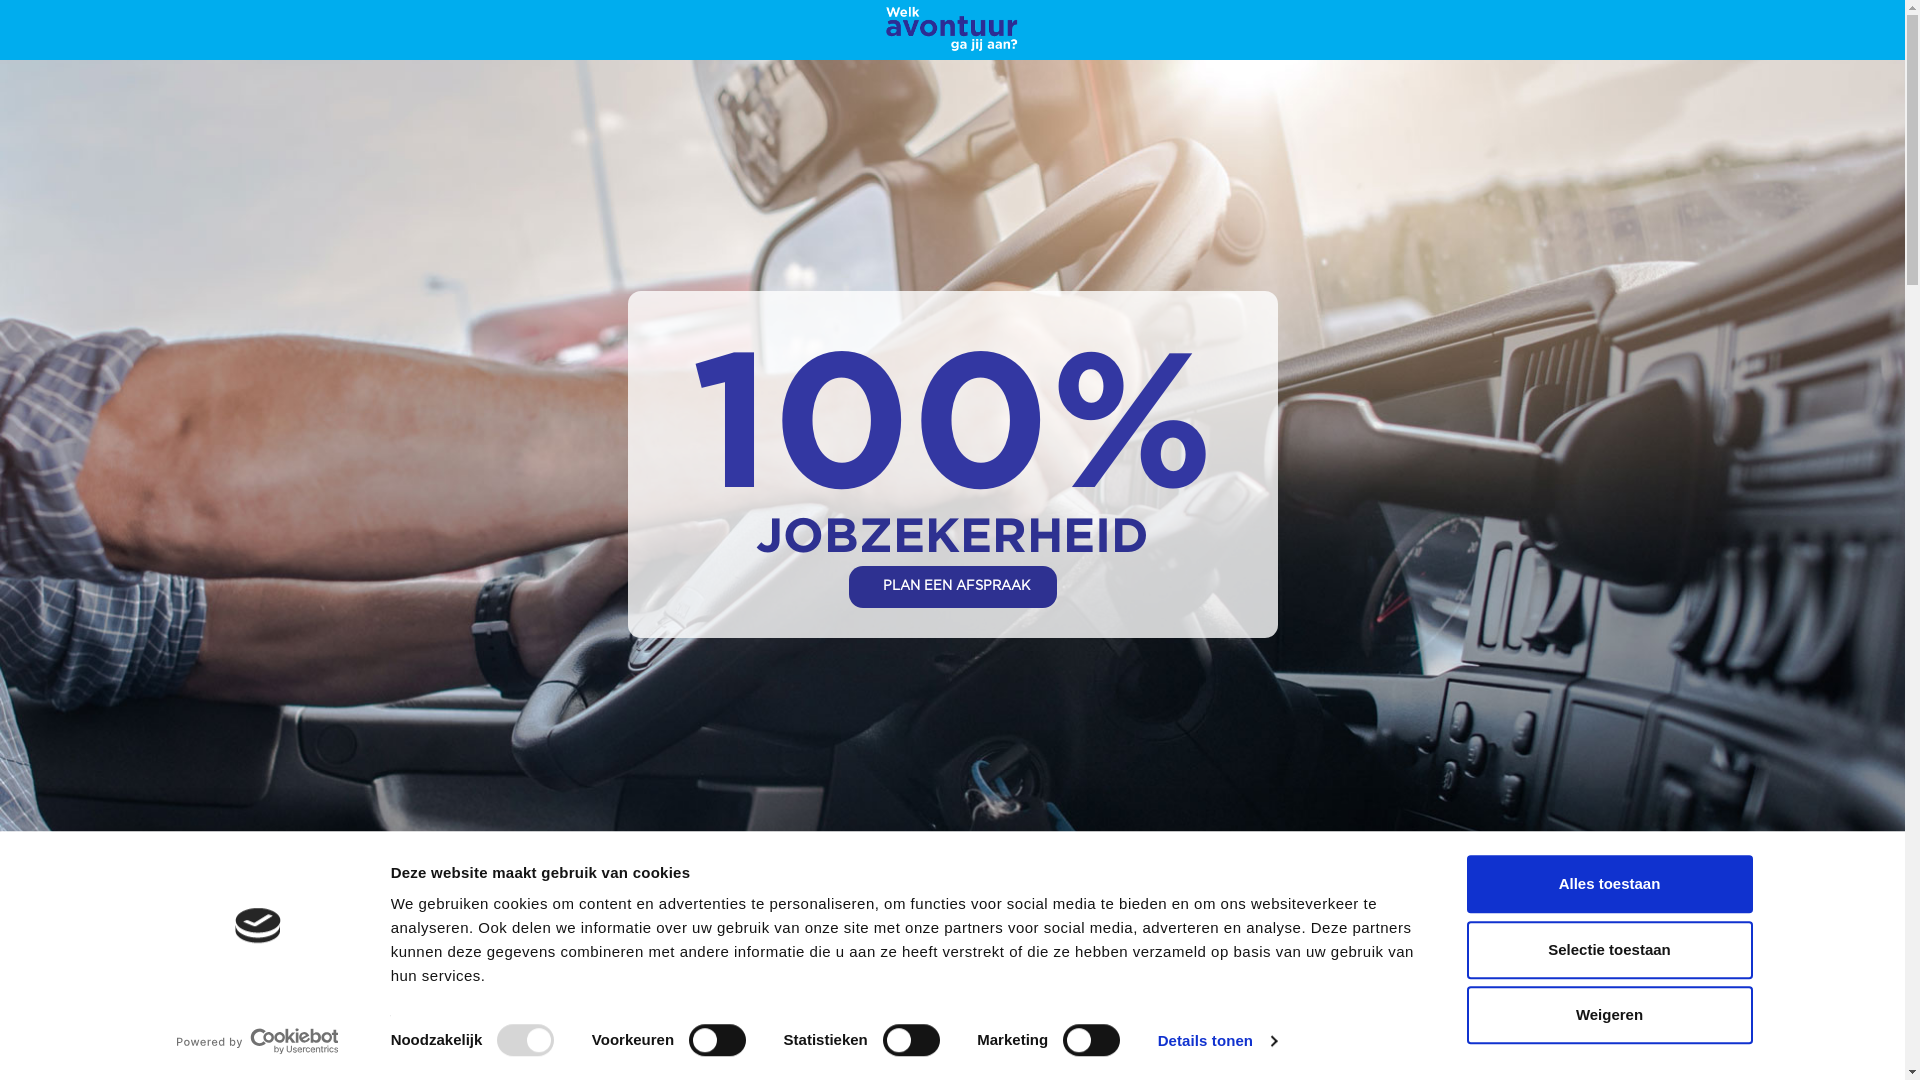 The height and width of the screenshot is (1080, 1920). I want to click on Alles toestaan, so click(1609, 884).